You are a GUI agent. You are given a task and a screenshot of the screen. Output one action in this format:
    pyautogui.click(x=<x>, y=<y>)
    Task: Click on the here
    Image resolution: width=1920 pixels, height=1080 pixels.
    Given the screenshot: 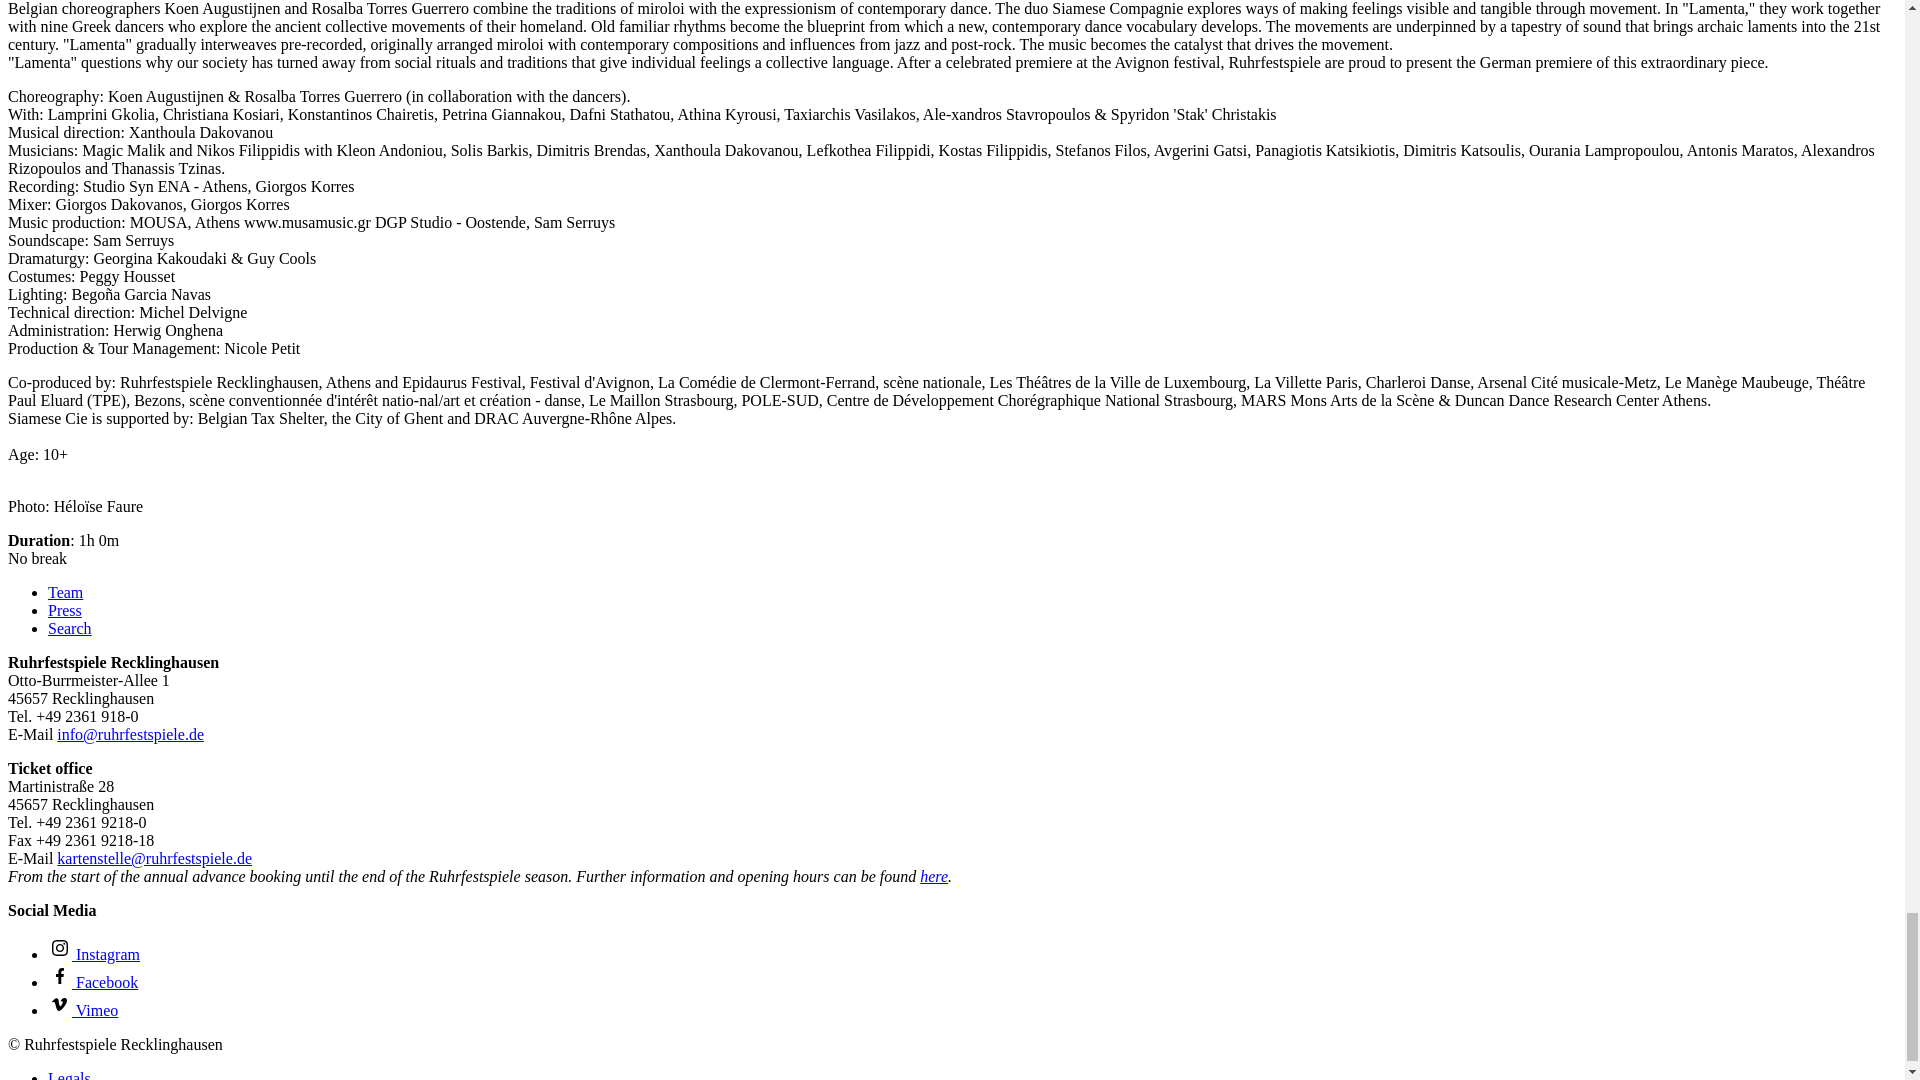 What is the action you would take?
    pyautogui.click(x=934, y=876)
    